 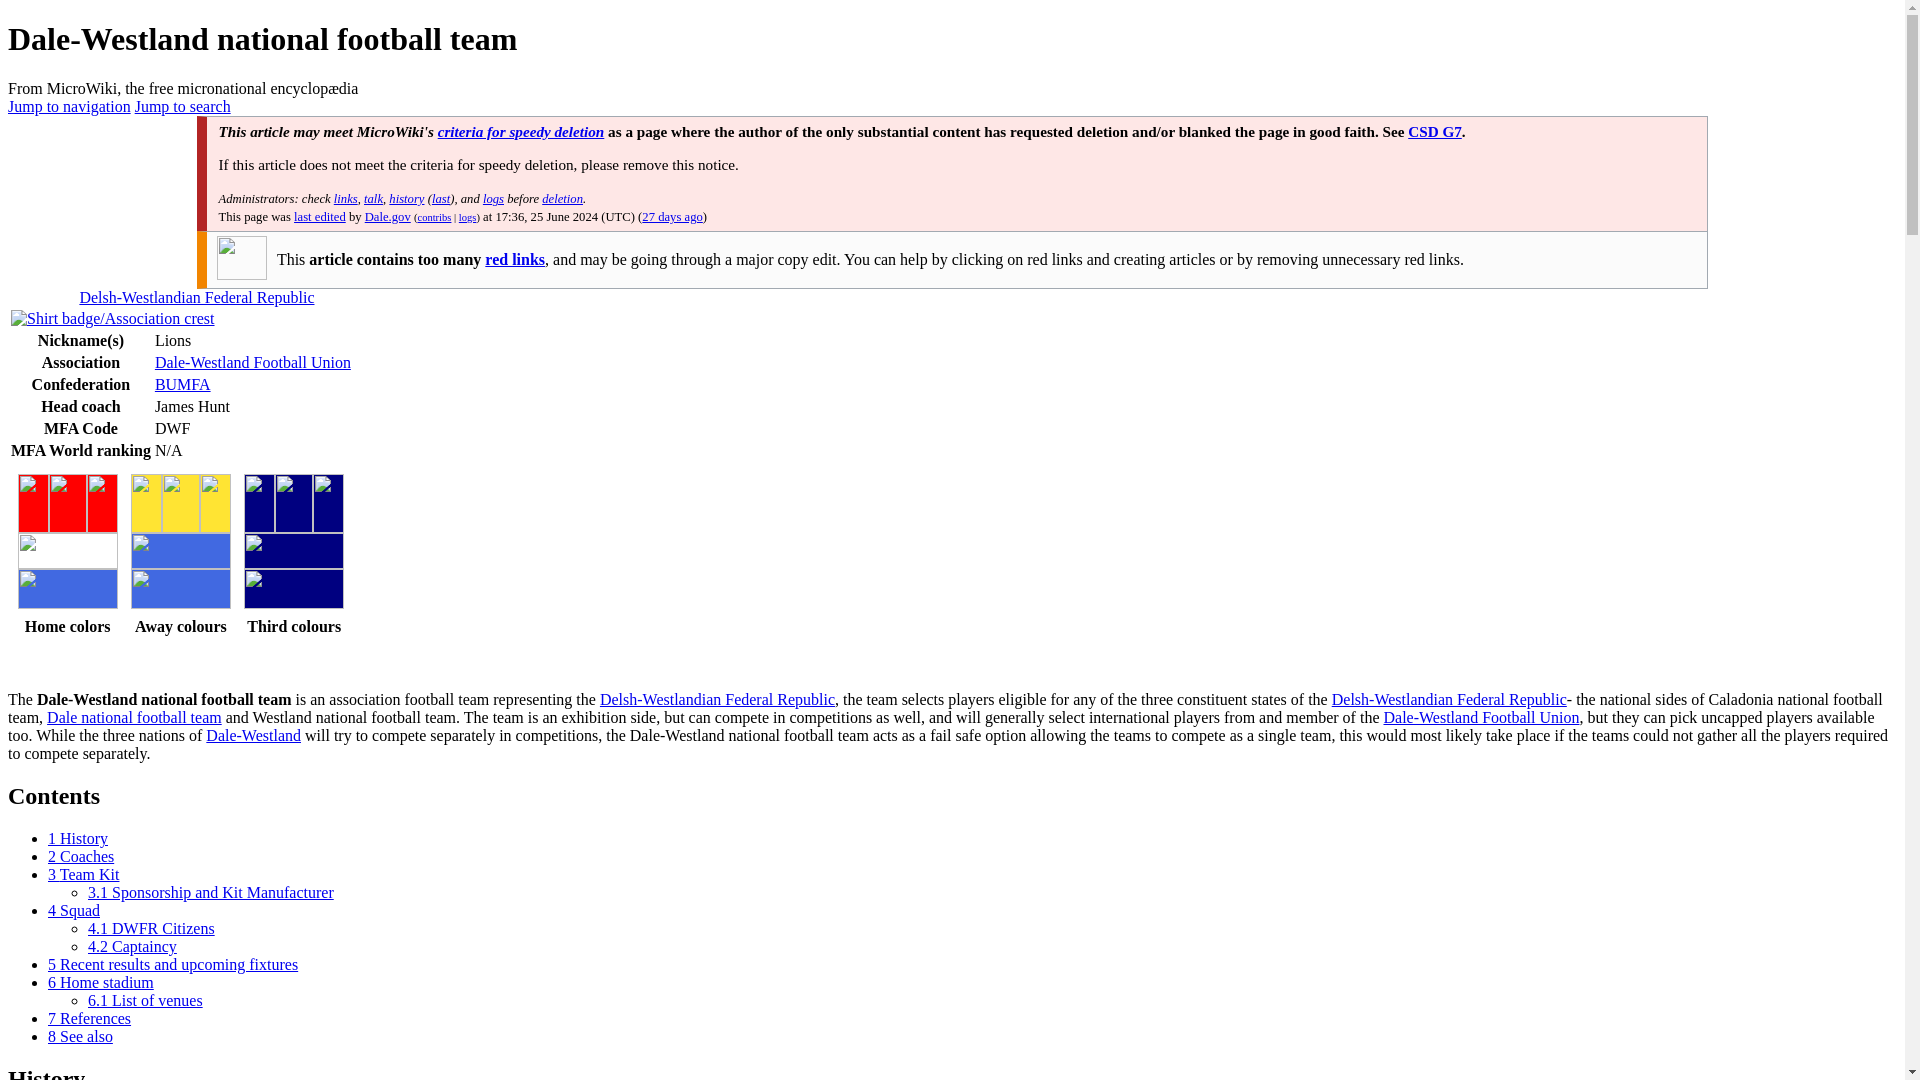 What do you see at coordinates (562, 199) in the screenshot?
I see `deletion` at bounding box center [562, 199].